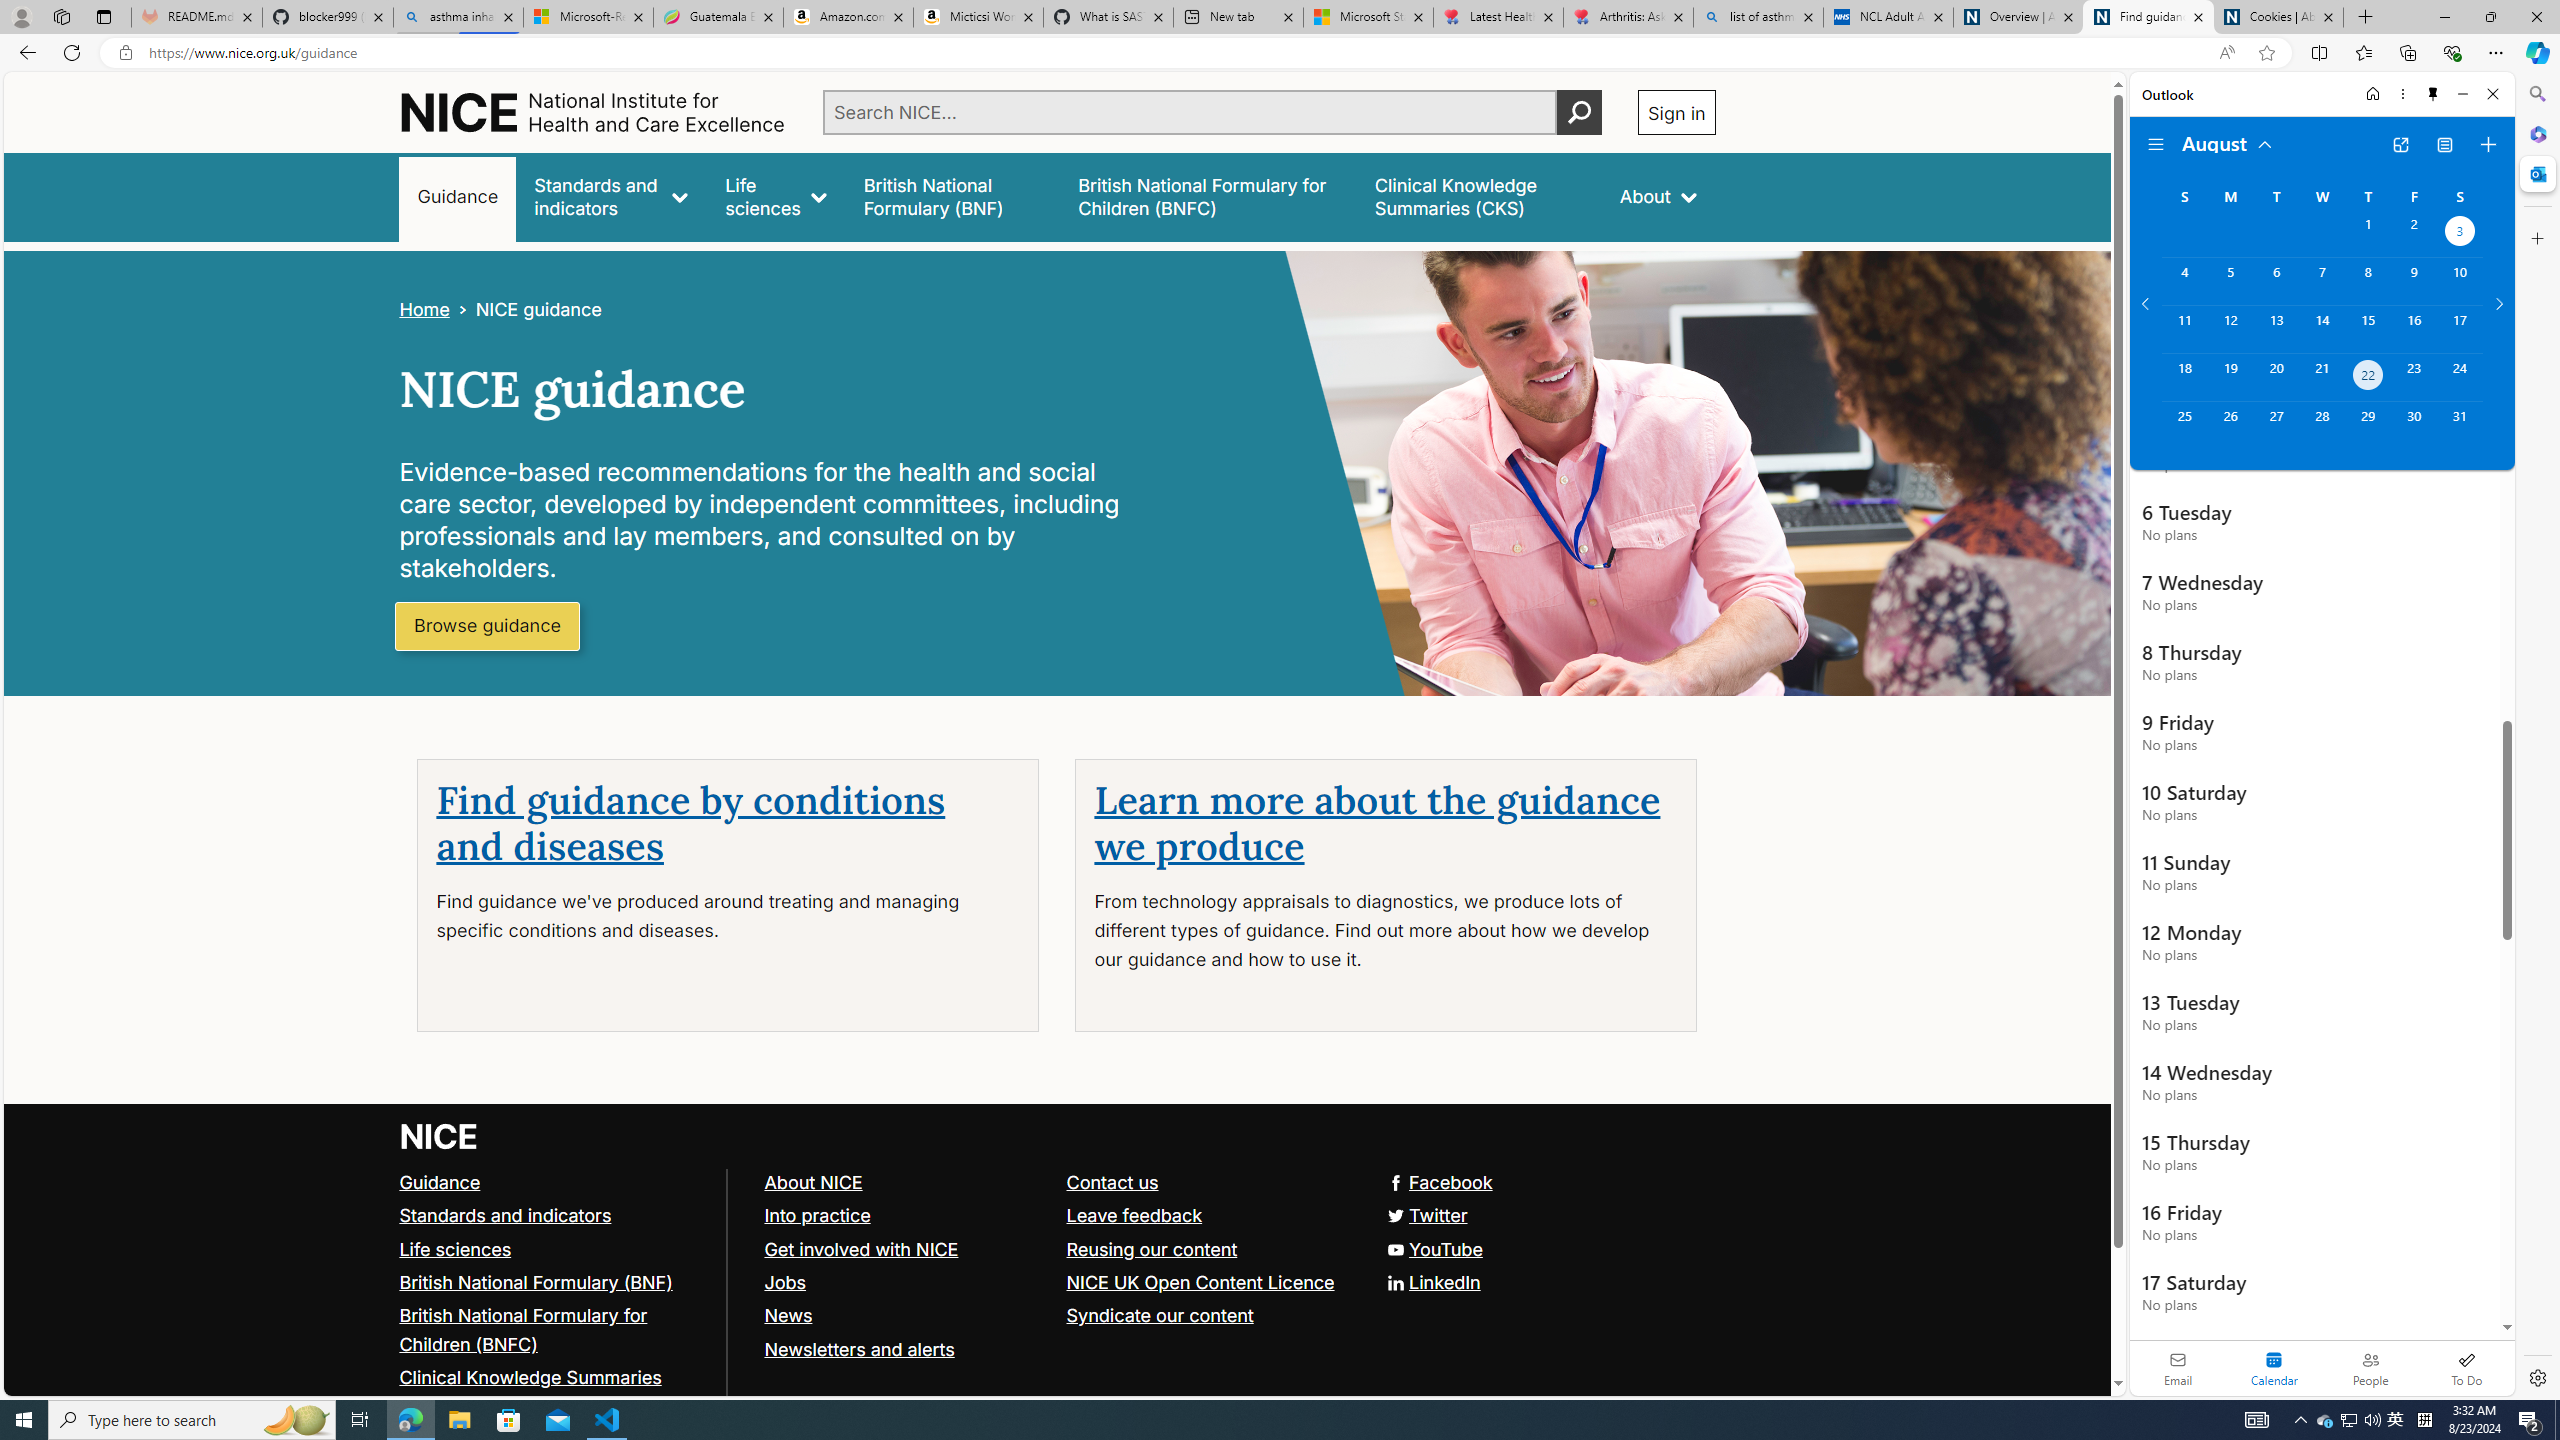 The width and height of the screenshot is (2560, 1440). Describe the element at coordinates (1134, 1214) in the screenshot. I see `Leave feedback` at that location.